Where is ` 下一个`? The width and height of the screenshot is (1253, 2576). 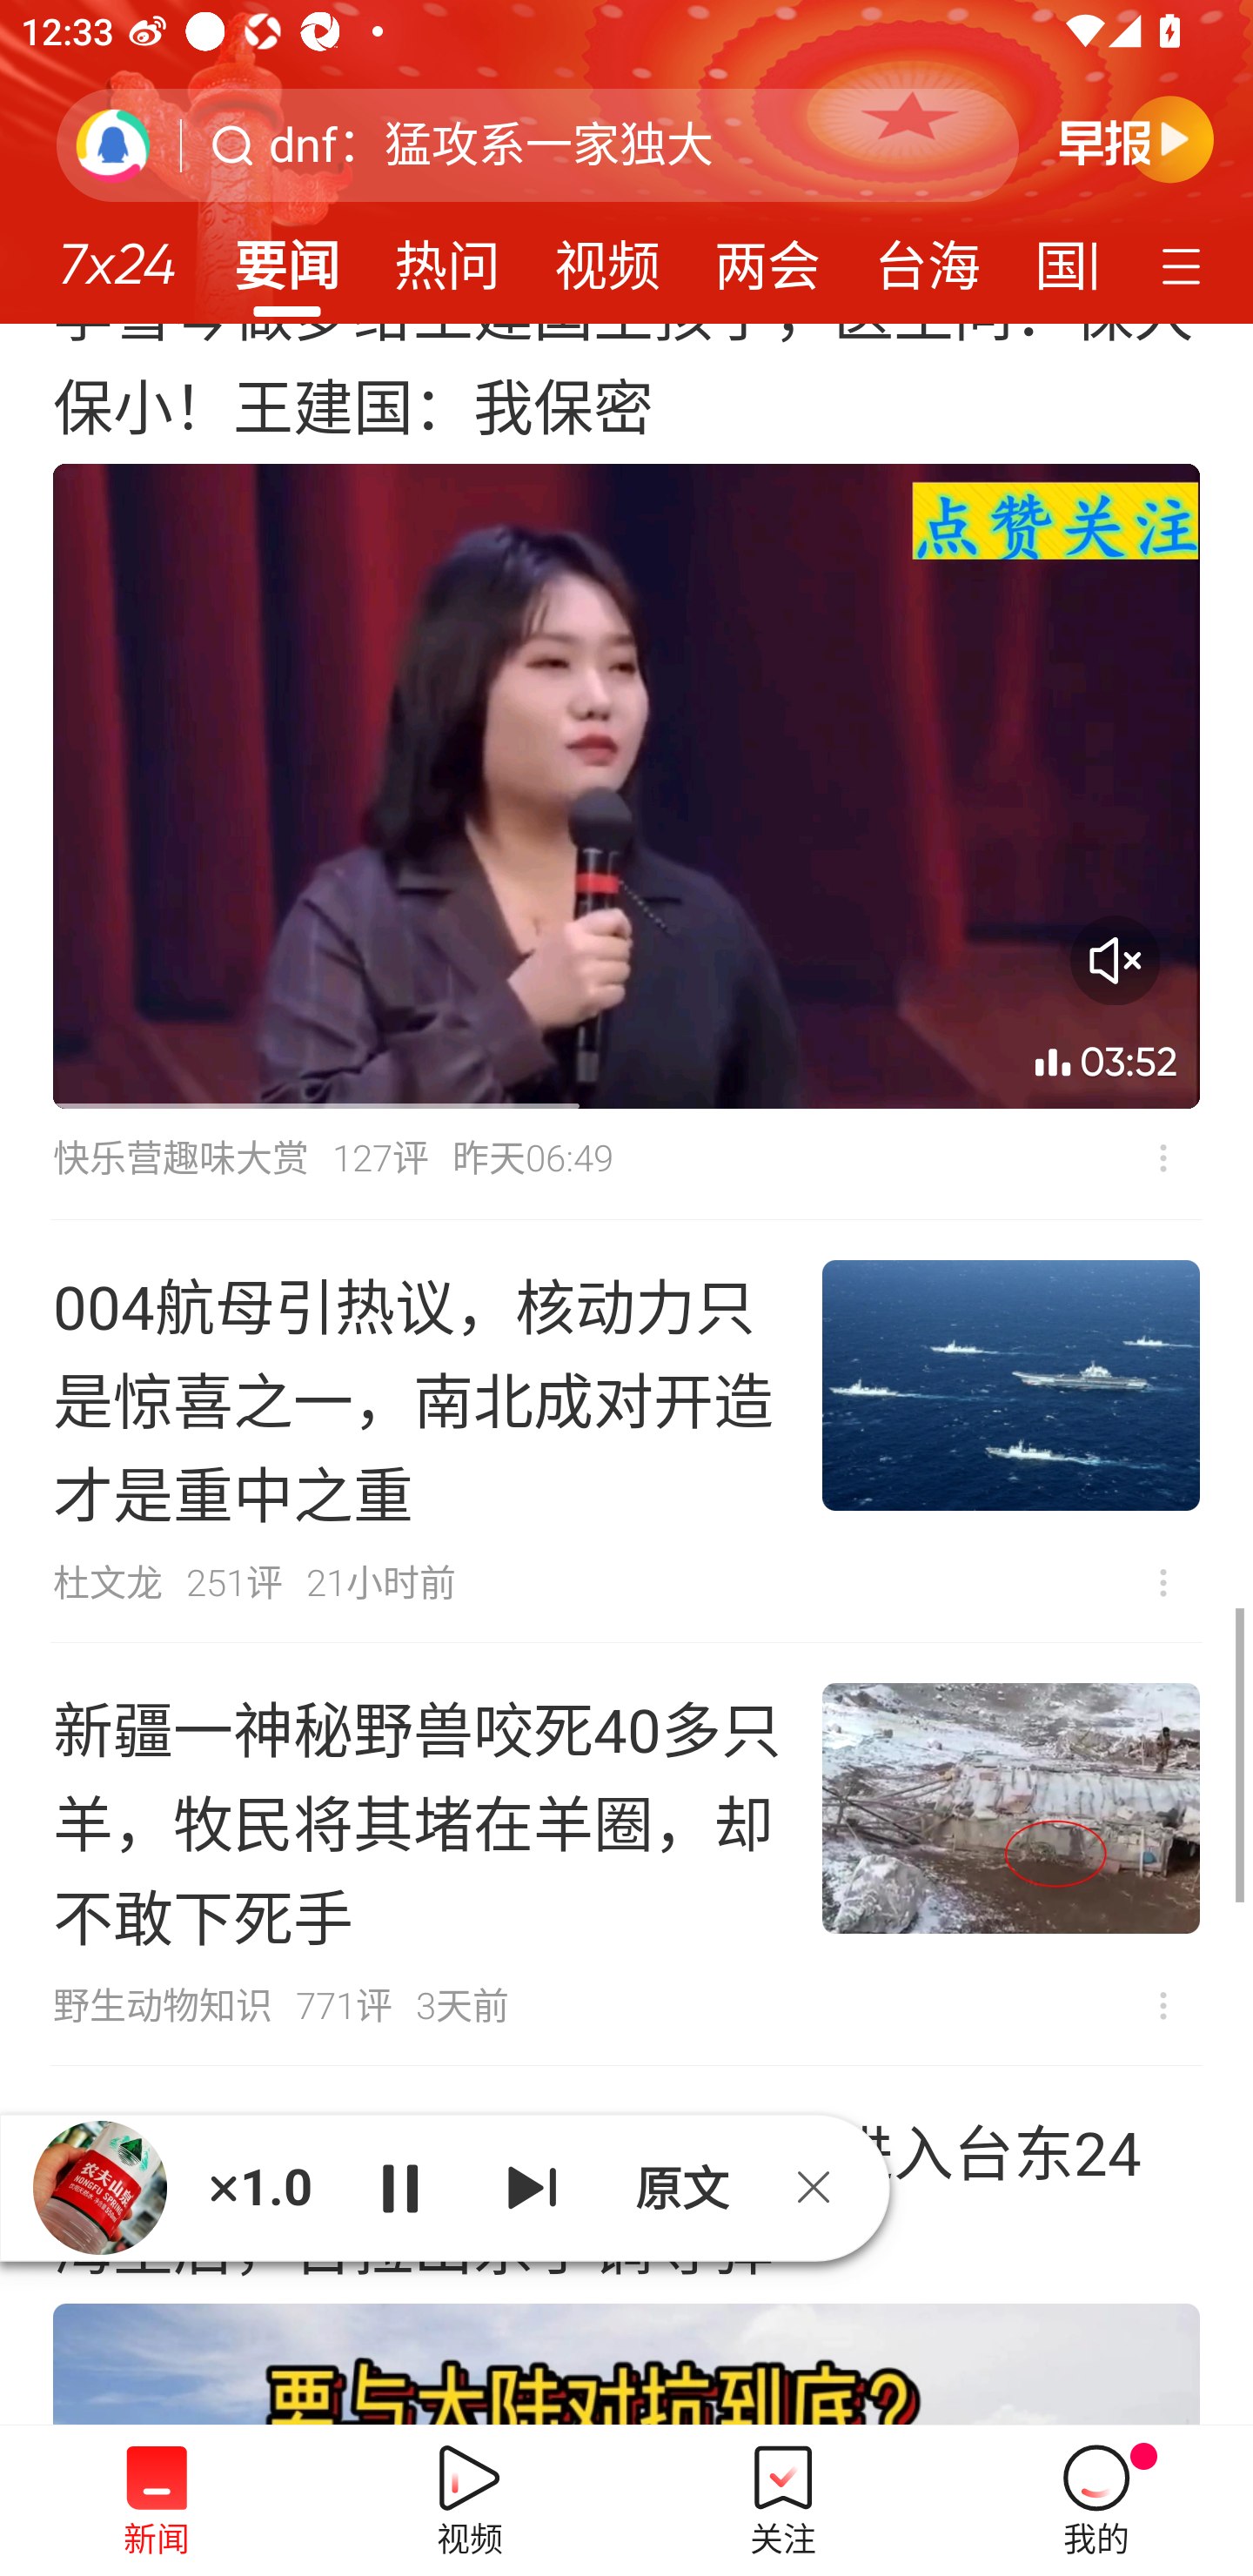
 下一个 is located at coordinates (533, 2186).